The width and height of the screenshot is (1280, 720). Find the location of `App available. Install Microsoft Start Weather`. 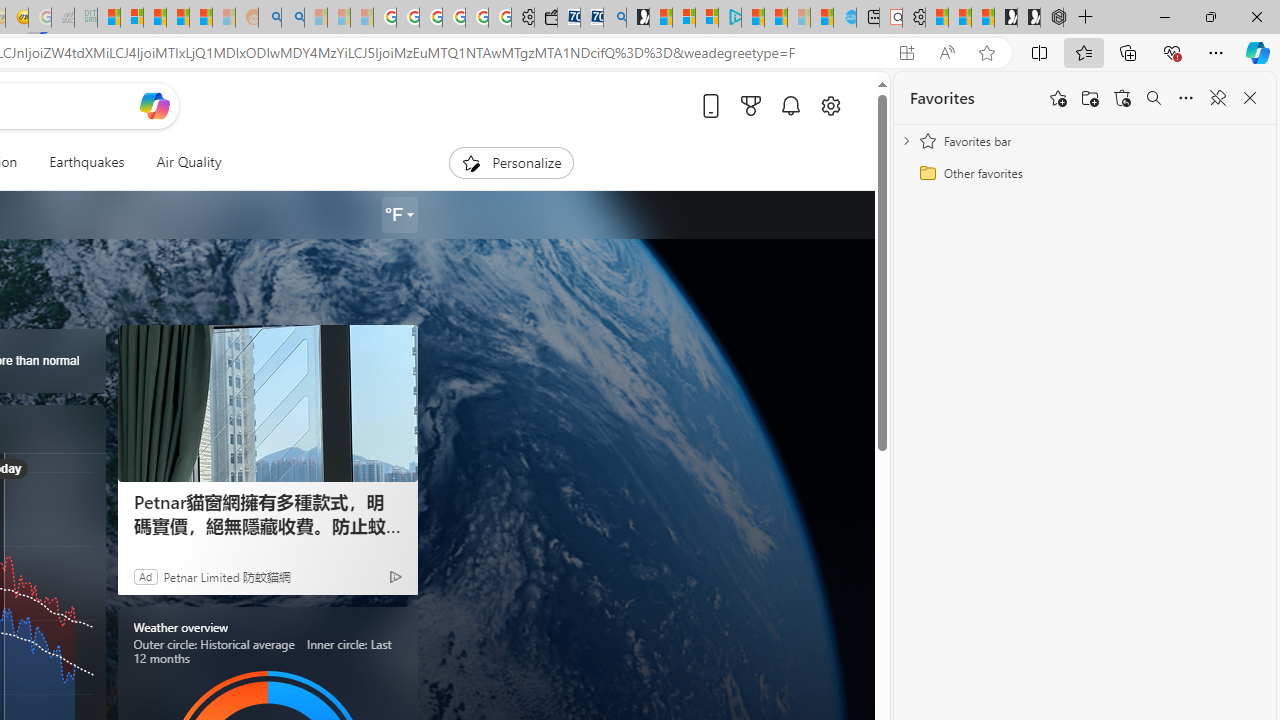

App available. Install Microsoft Start Weather is located at coordinates (906, 53).